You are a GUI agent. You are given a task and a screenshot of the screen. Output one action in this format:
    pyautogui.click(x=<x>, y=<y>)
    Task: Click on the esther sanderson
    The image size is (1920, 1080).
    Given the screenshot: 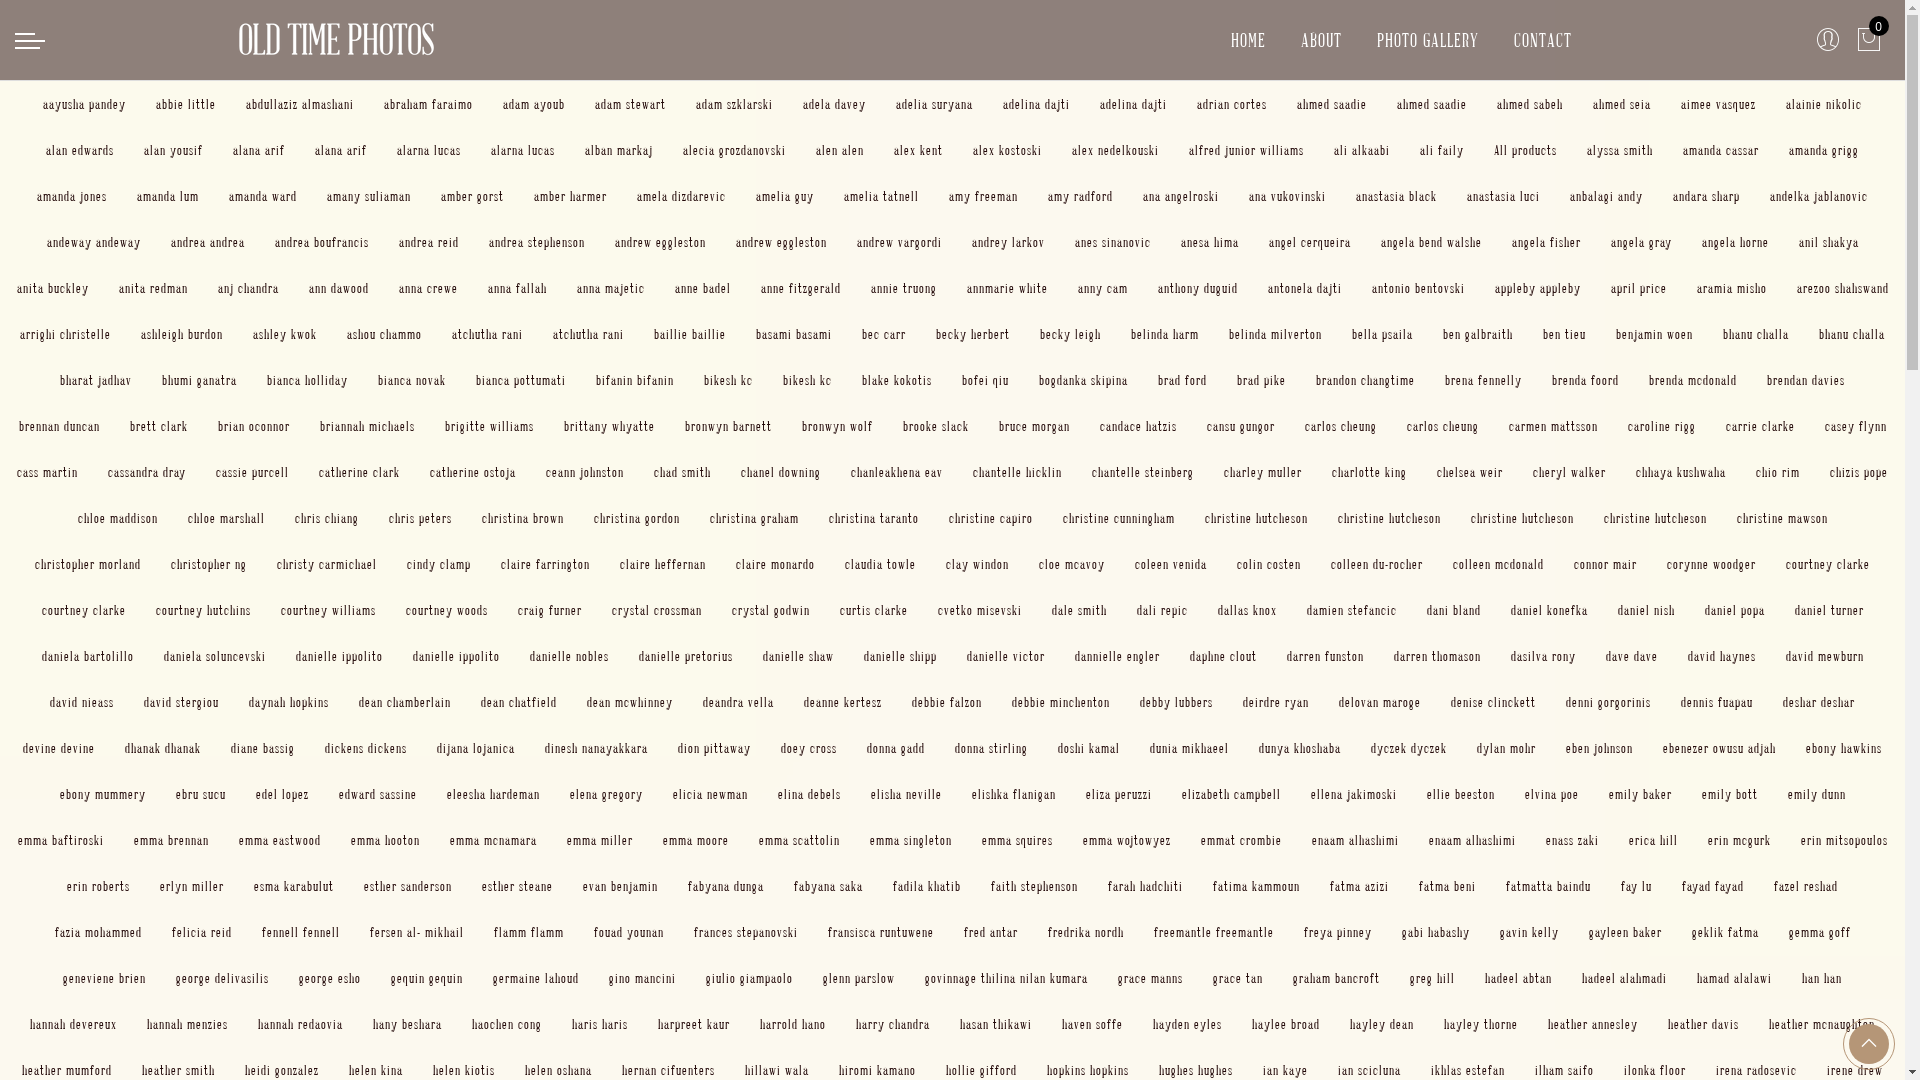 What is the action you would take?
    pyautogui.click(x=408, y=885)
    